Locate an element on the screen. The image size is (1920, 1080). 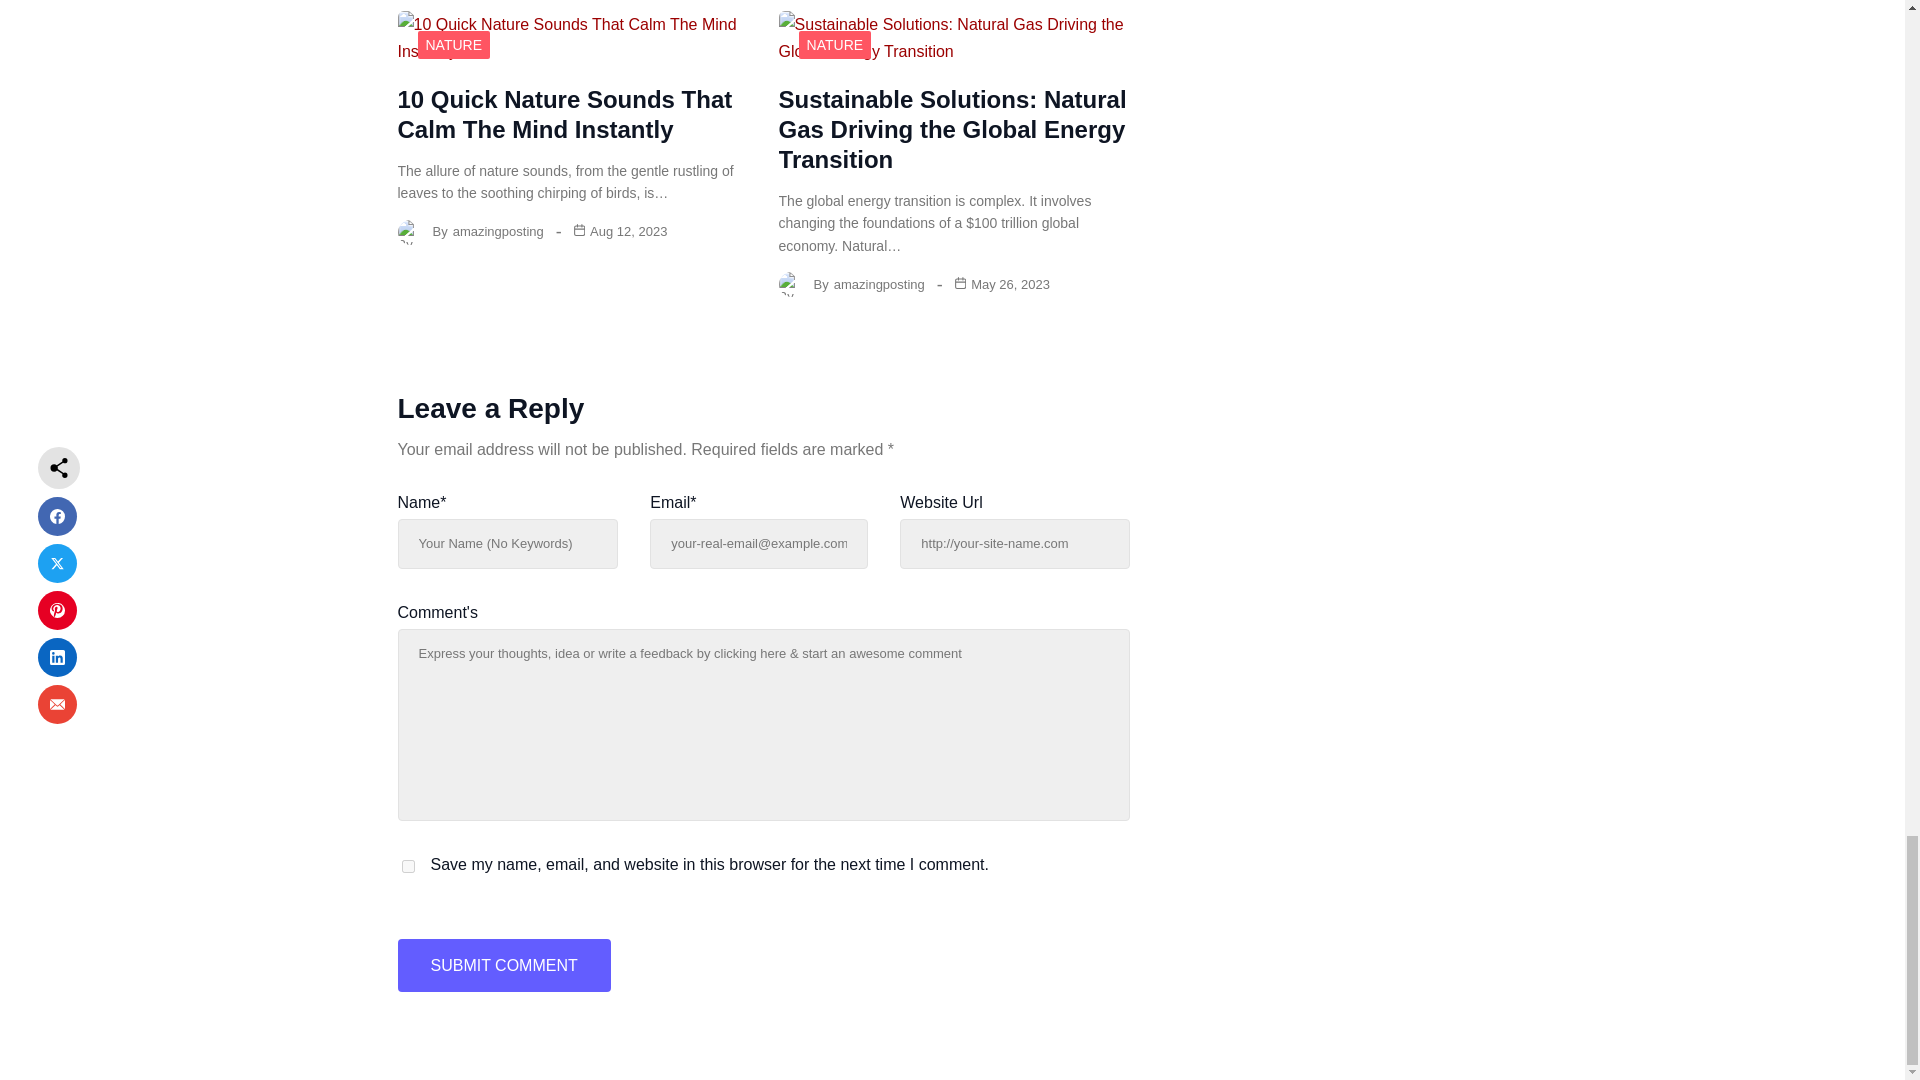
NATURE is located at coordinates (454, 45).